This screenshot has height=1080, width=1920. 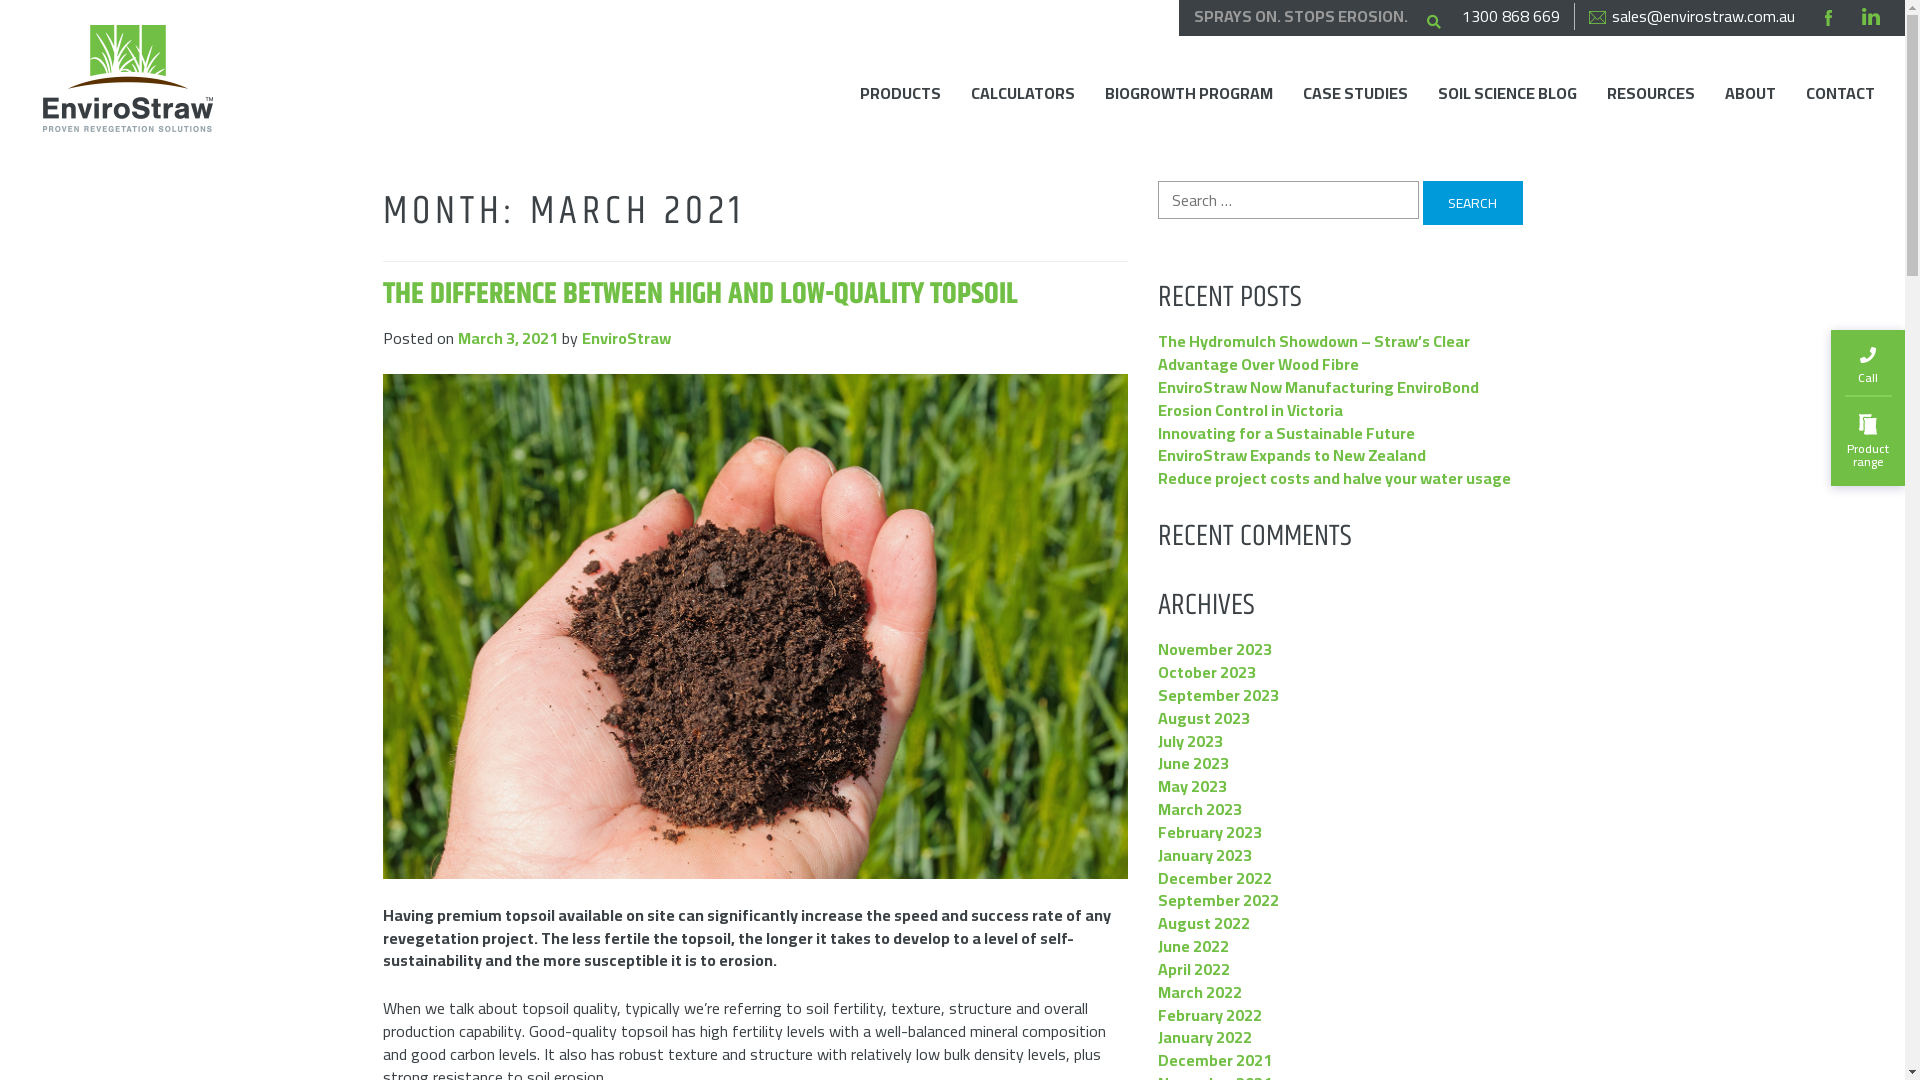 I want to click on June 2023, so click(x=1194, y=764).